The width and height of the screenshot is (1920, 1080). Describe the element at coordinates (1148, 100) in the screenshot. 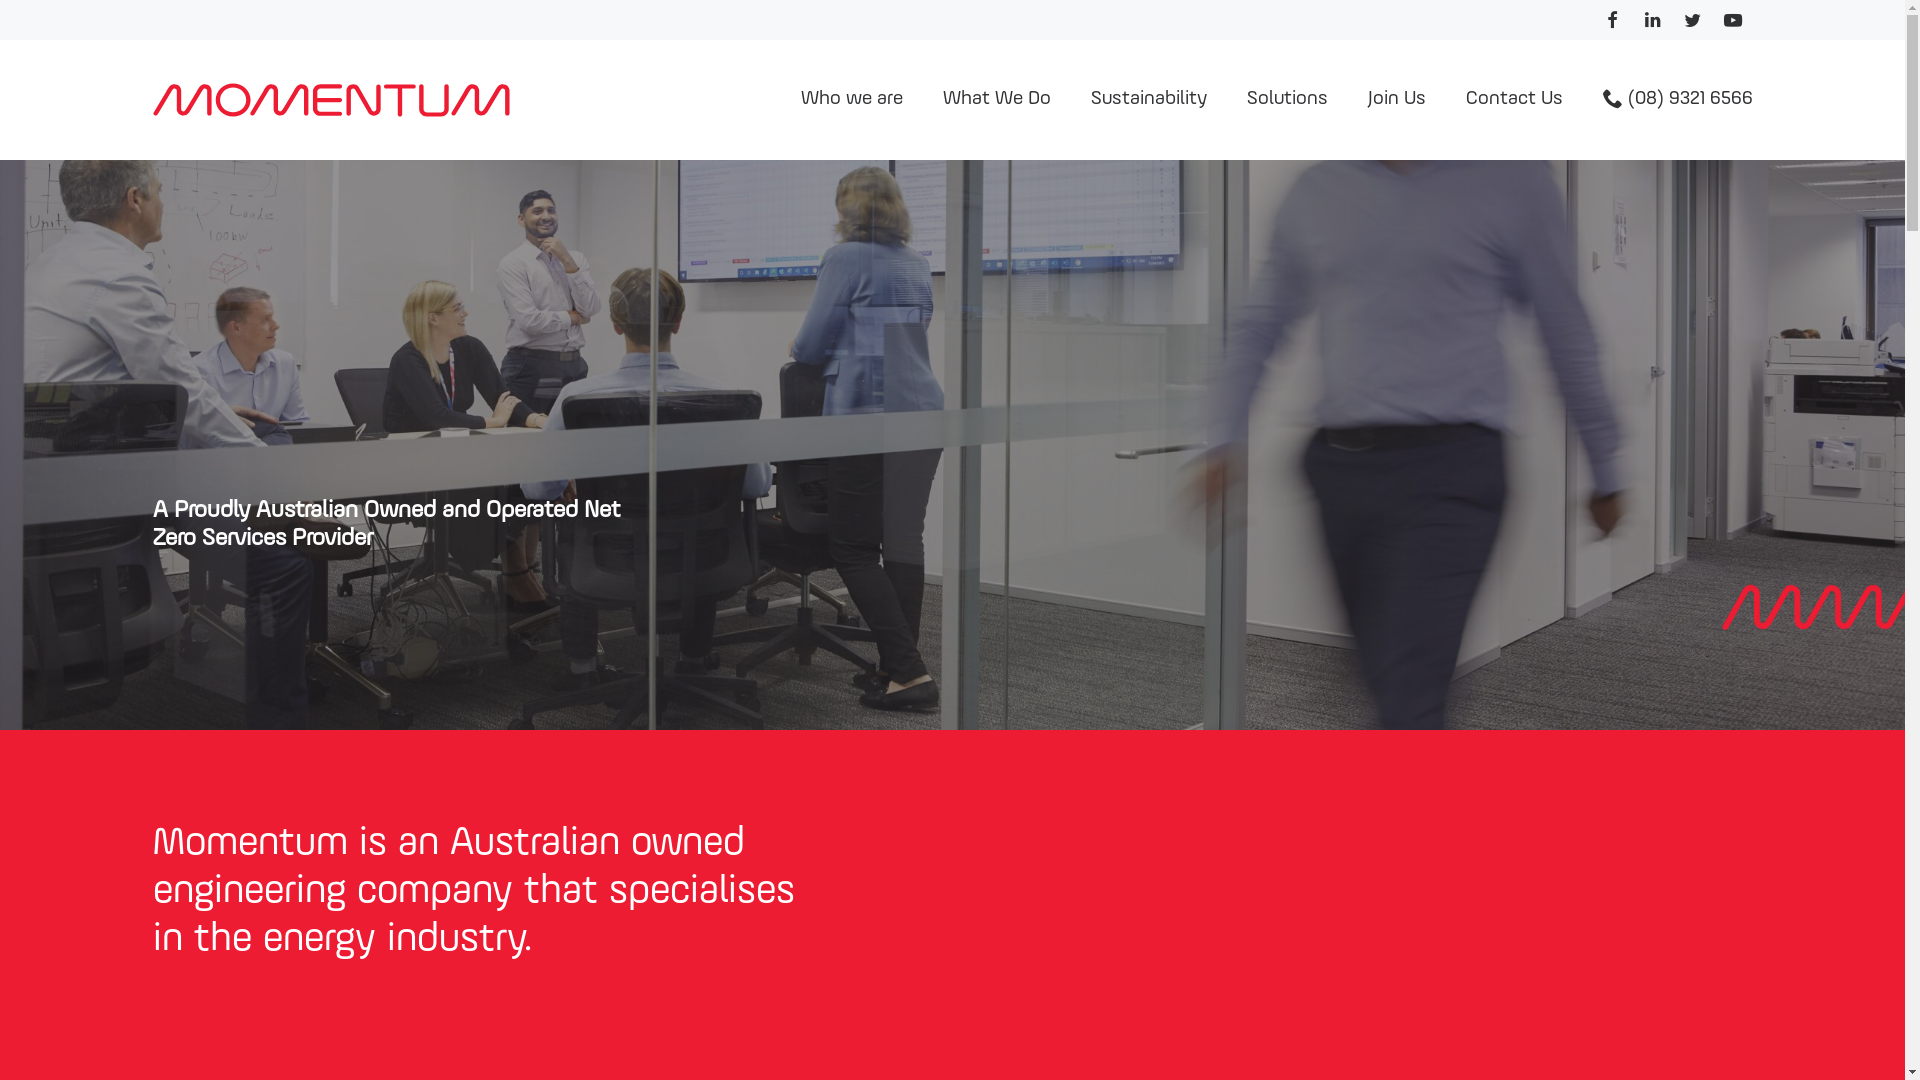

I see `Sustainability` at that location.